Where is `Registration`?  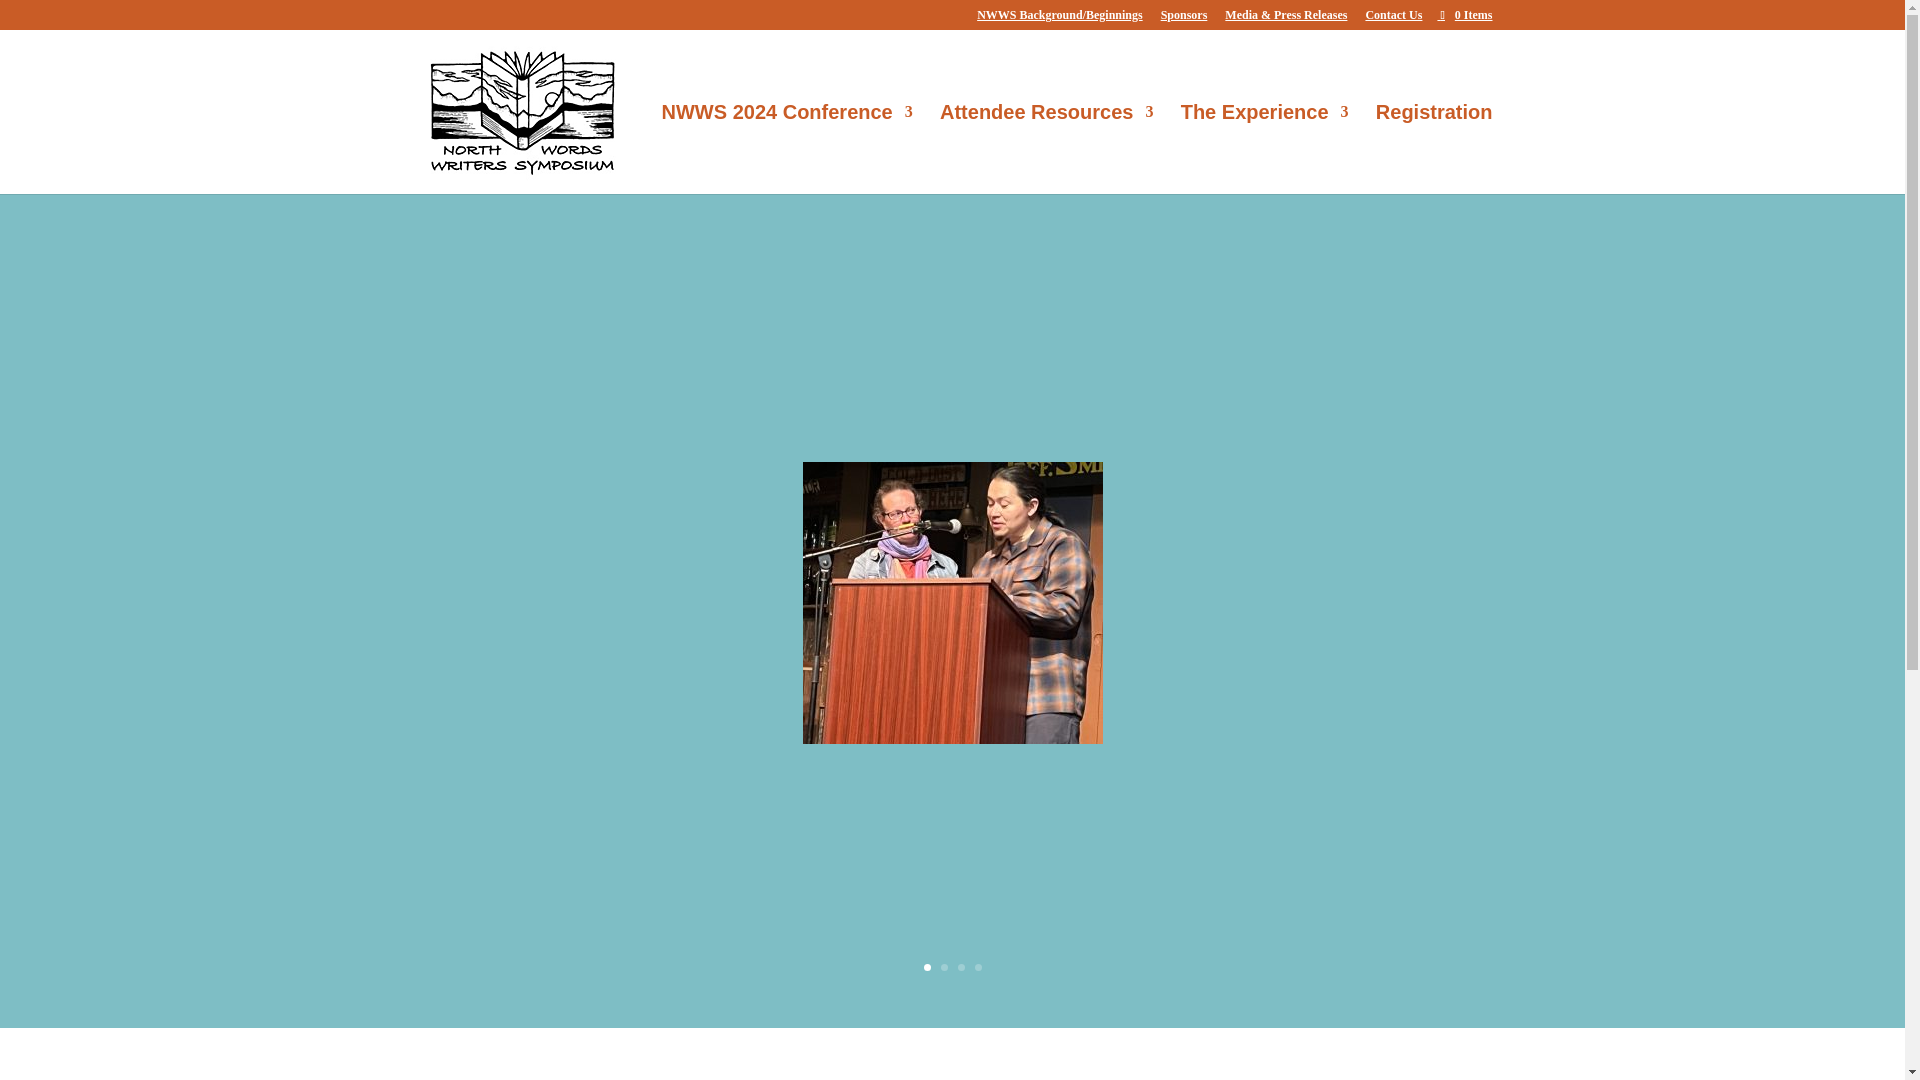 Registration is located at coordinates (1434, 149).